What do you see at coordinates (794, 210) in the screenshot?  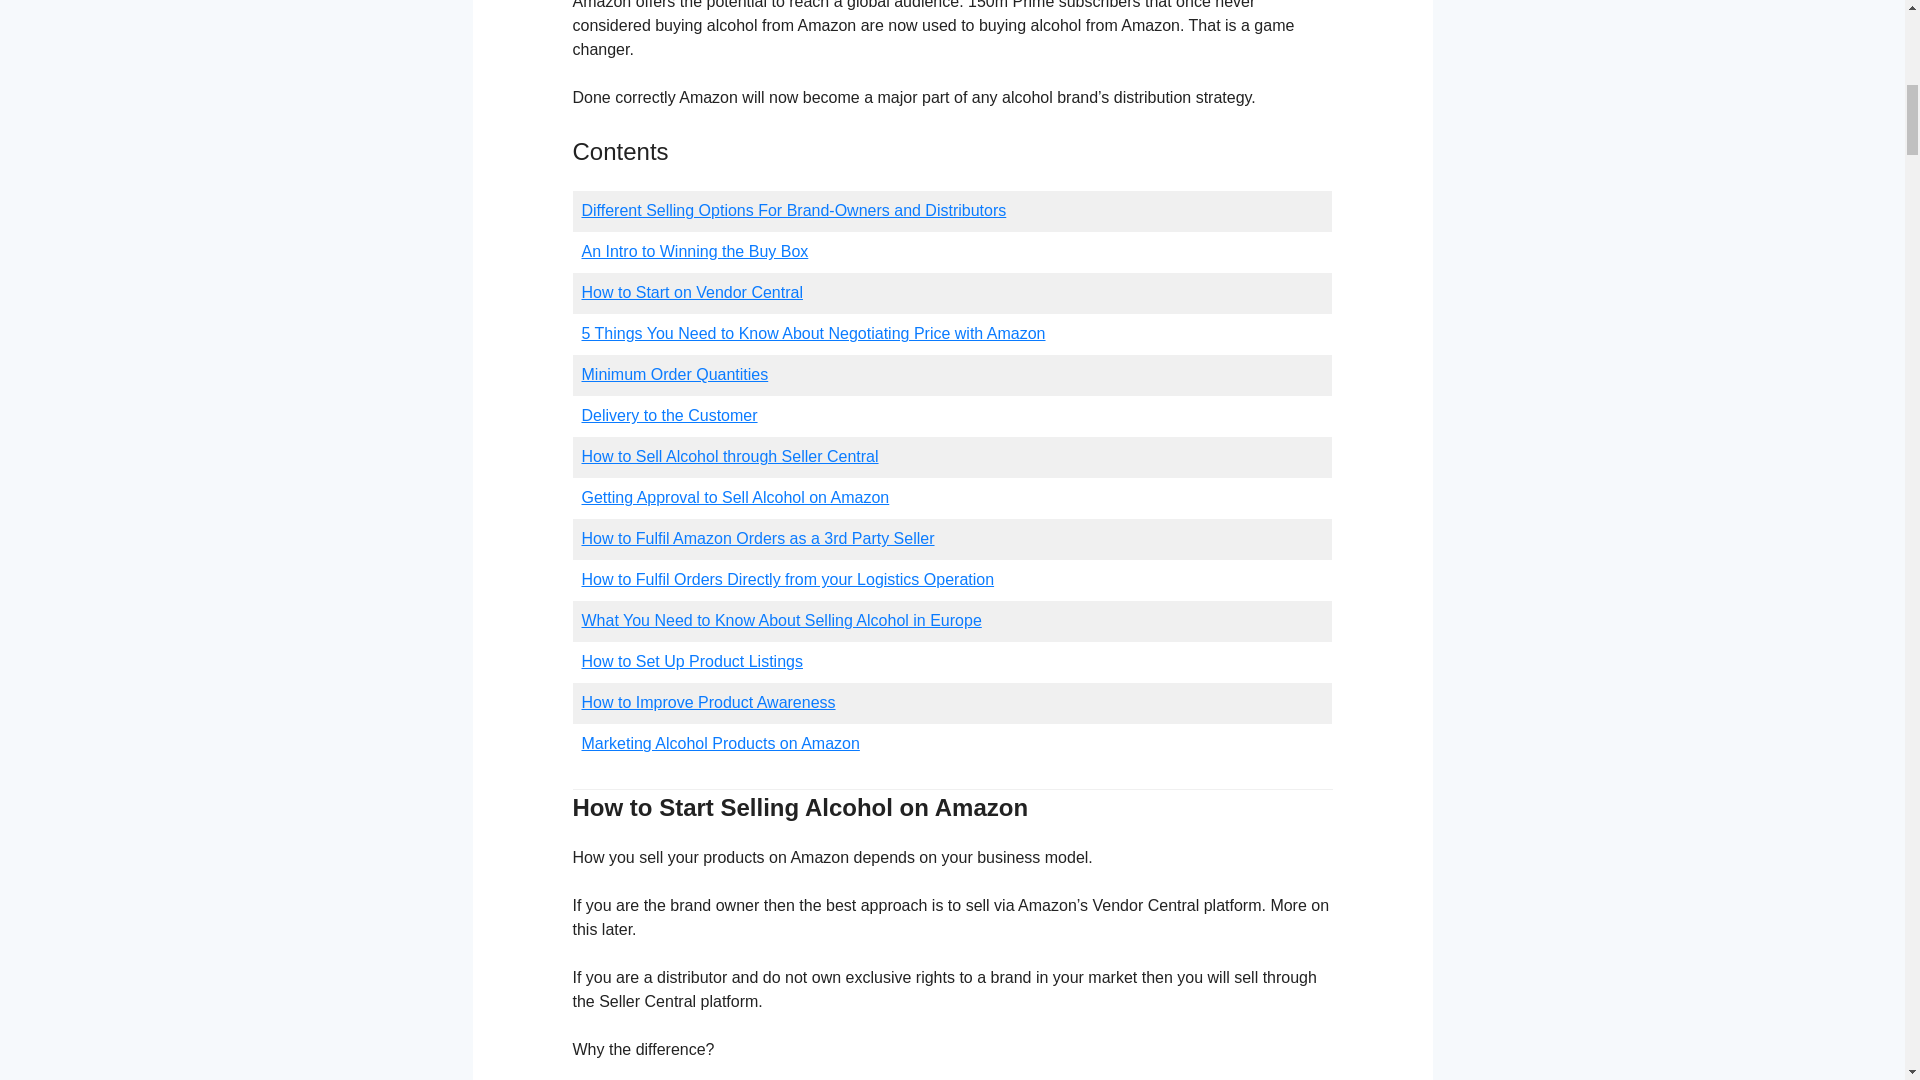 I see `Different Selling Options For Brand-Owners and Distributors` at bounding box center [794, 210].